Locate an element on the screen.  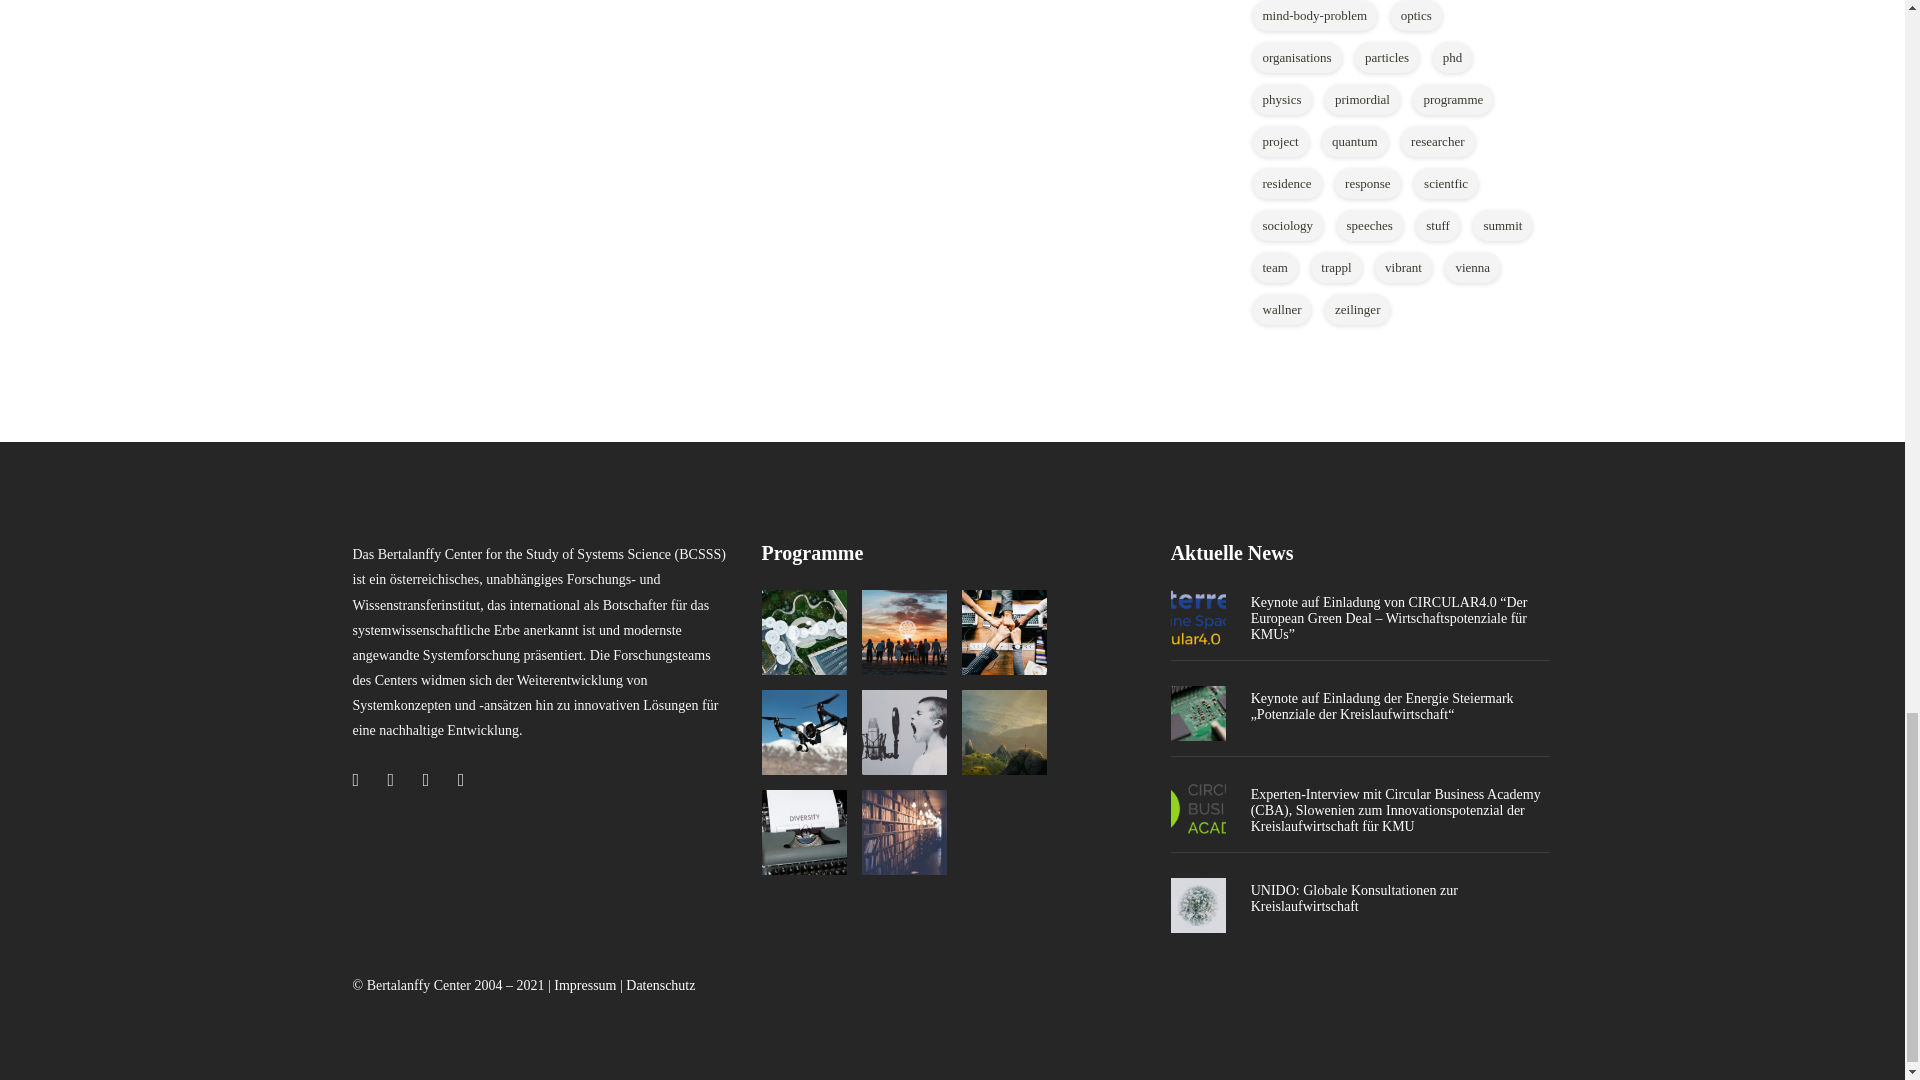
Young Scientists and Researcher Awards is located at coordinates (904, 732).